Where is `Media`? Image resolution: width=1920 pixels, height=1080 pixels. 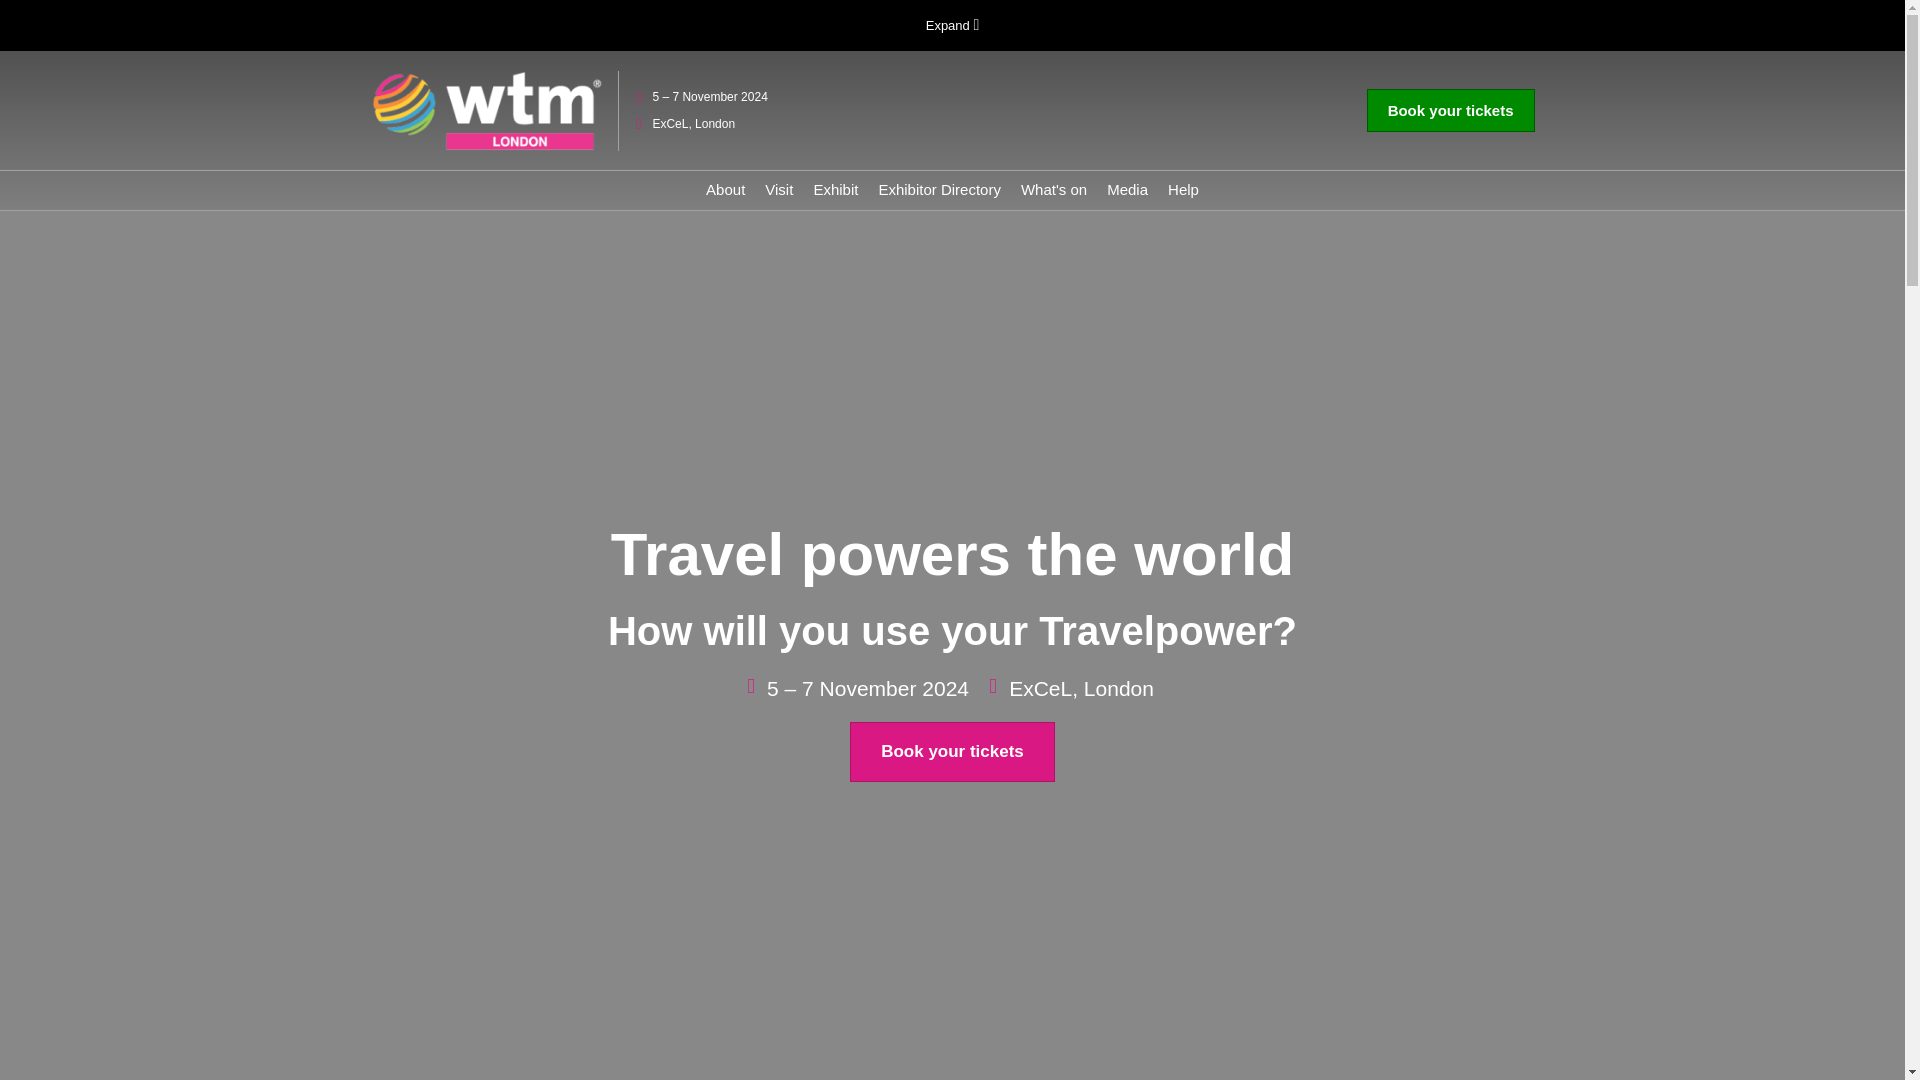
Media is located at coordinates (1128, 189).